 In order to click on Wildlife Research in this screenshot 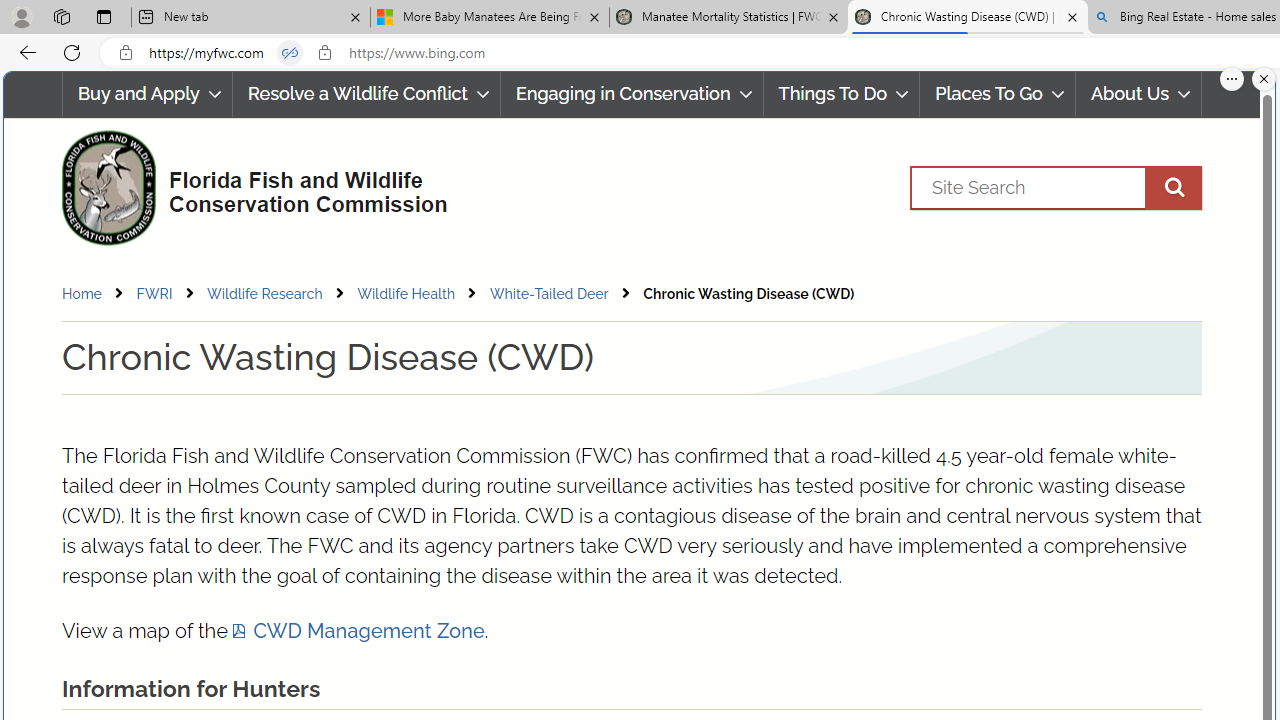, I will do `click(264, 293)`.